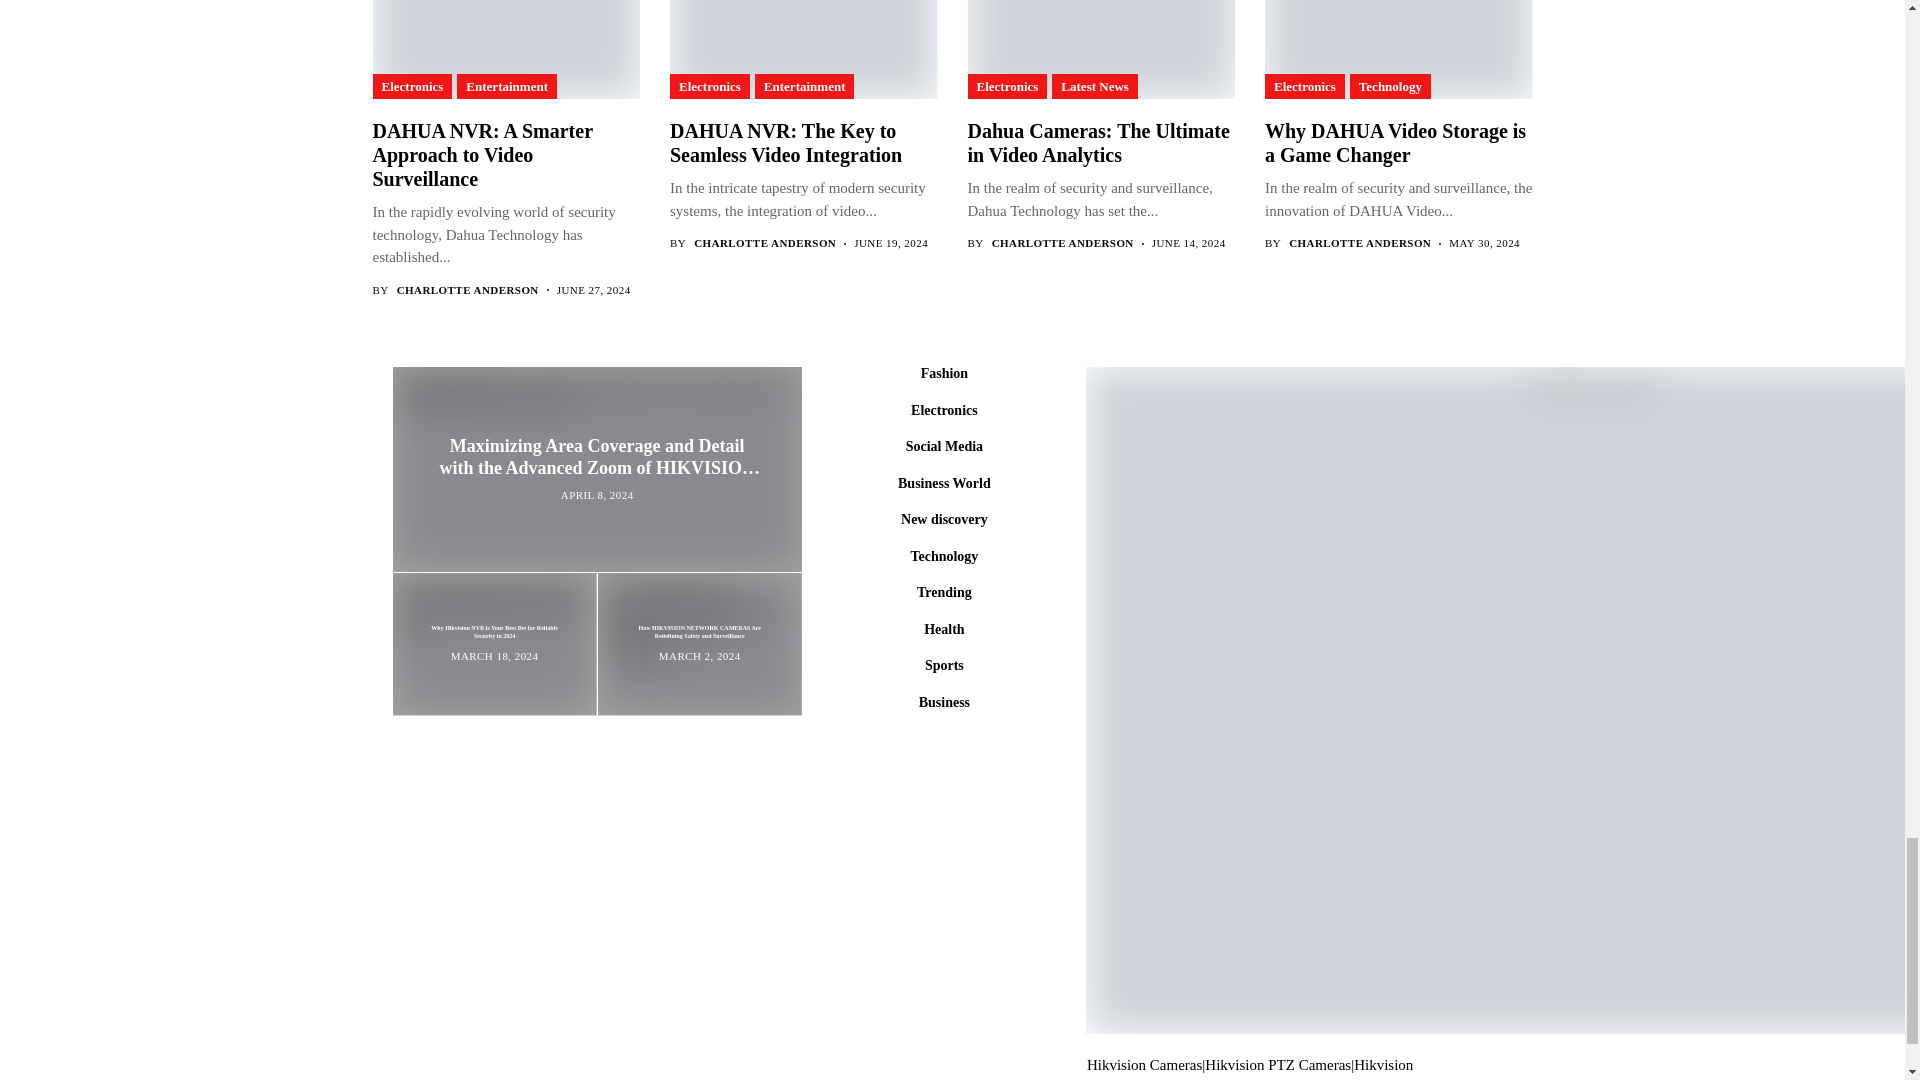  What do you see at coordinates (764, 242) in the screenshot?
I see `Posts by Charlotte Anderson` at bounding box center [764, 242].